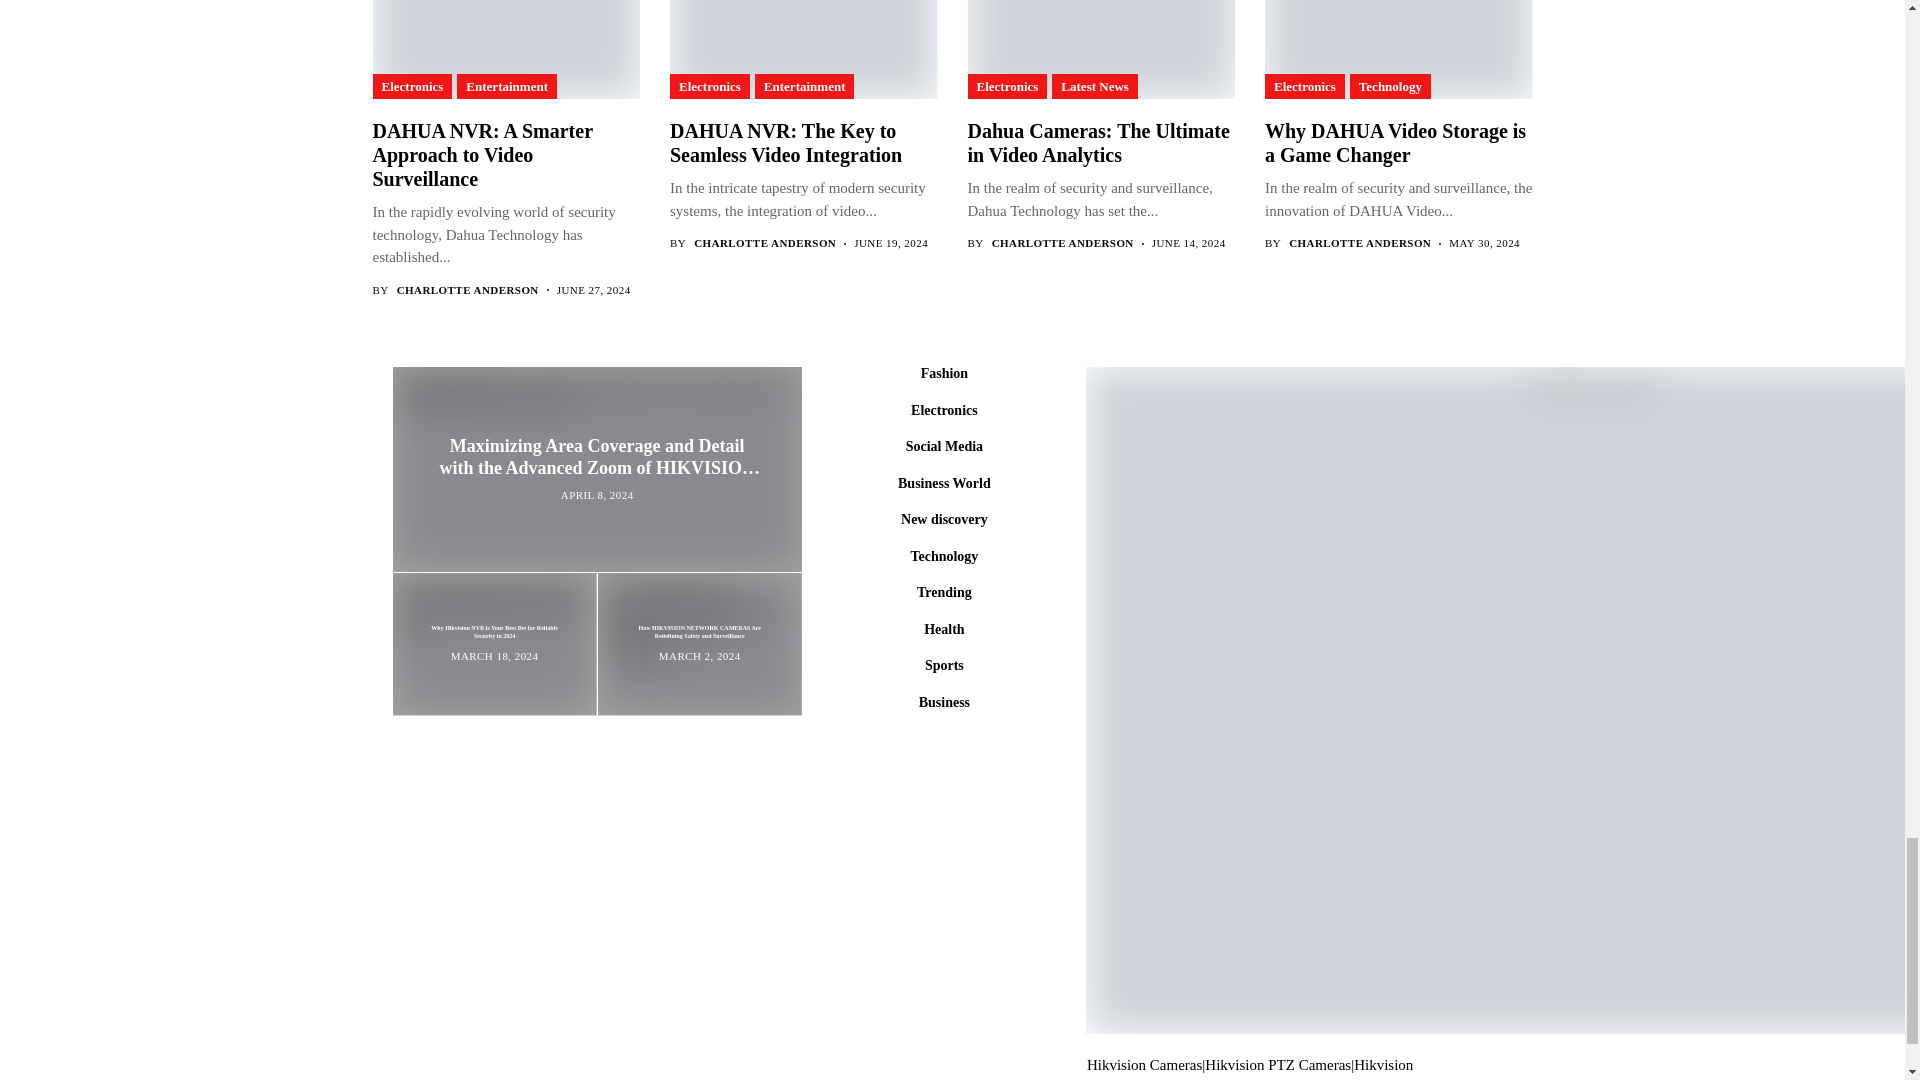  What do you see at coordinates (764, 242) in the screenshot?
I see `Posts by Charlotte Anderson` at bounding box center [764, 242].